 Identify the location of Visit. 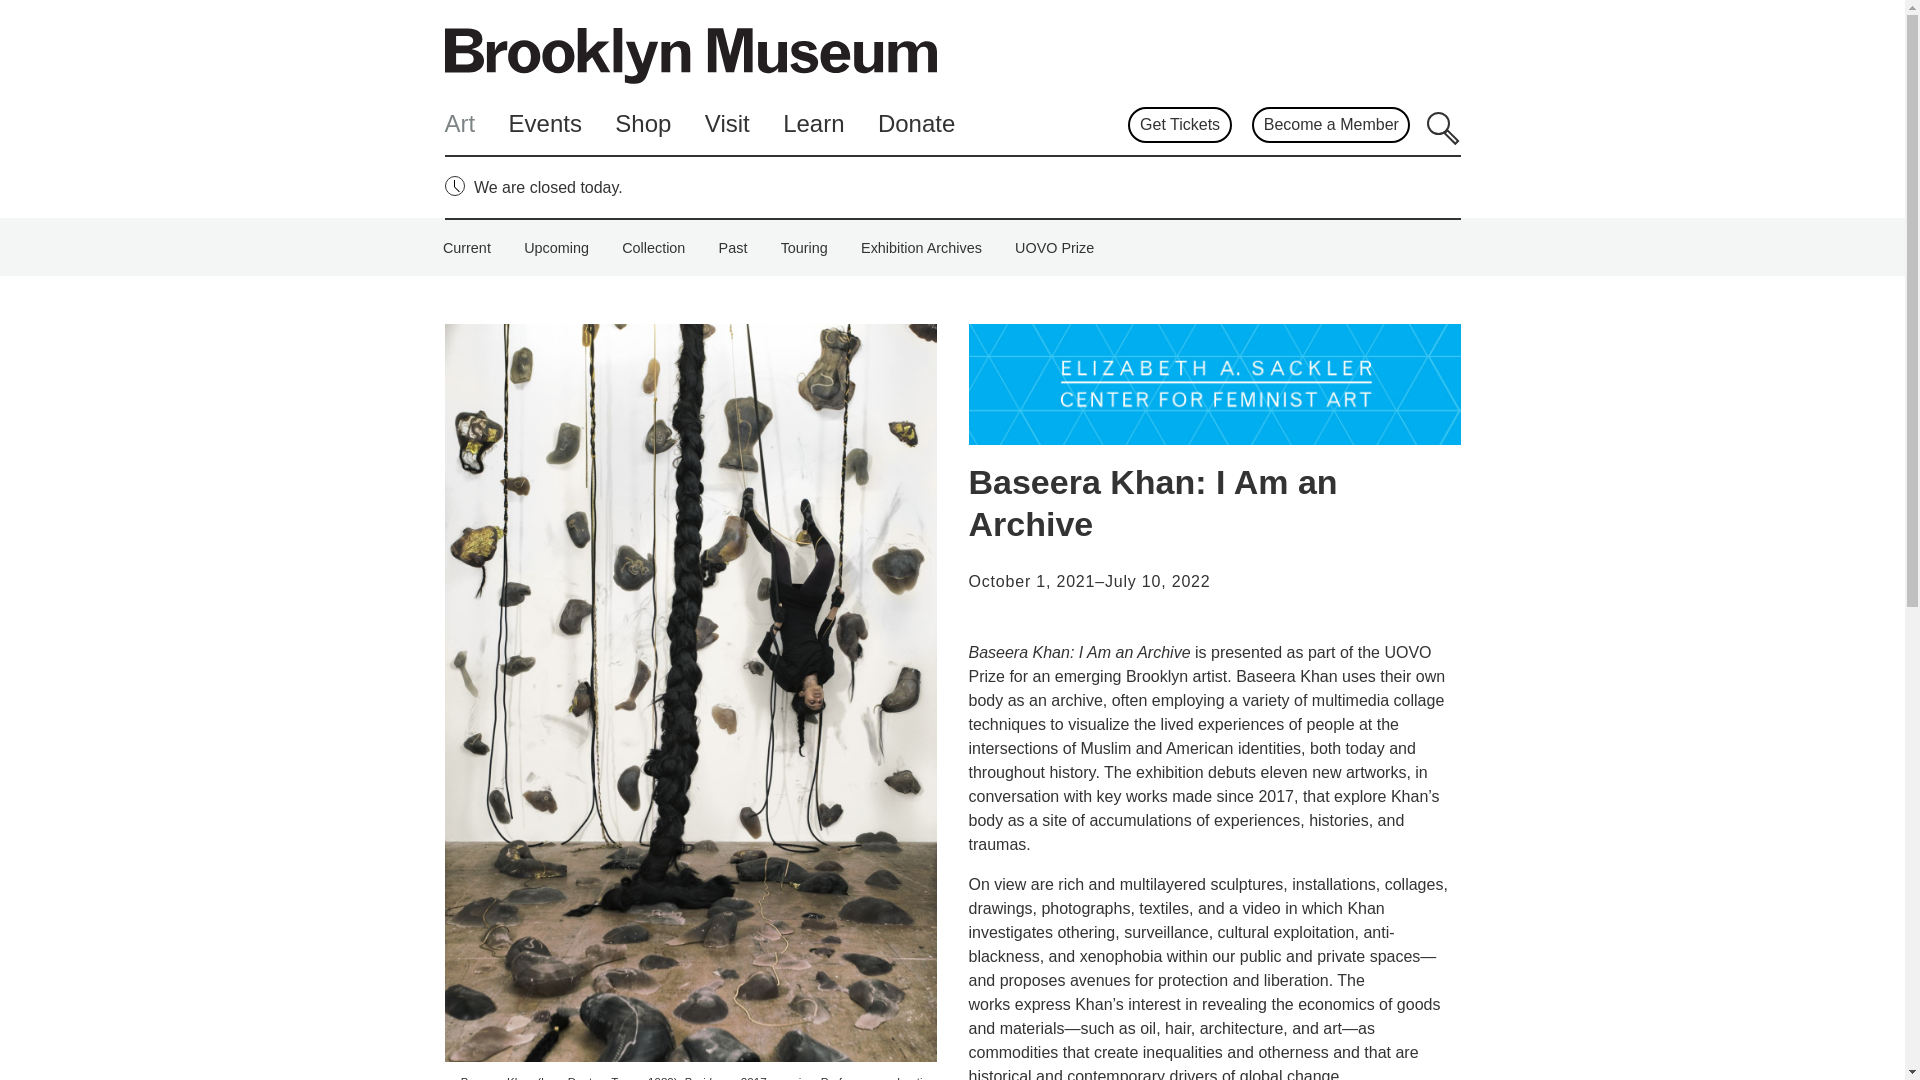
(727, 124).